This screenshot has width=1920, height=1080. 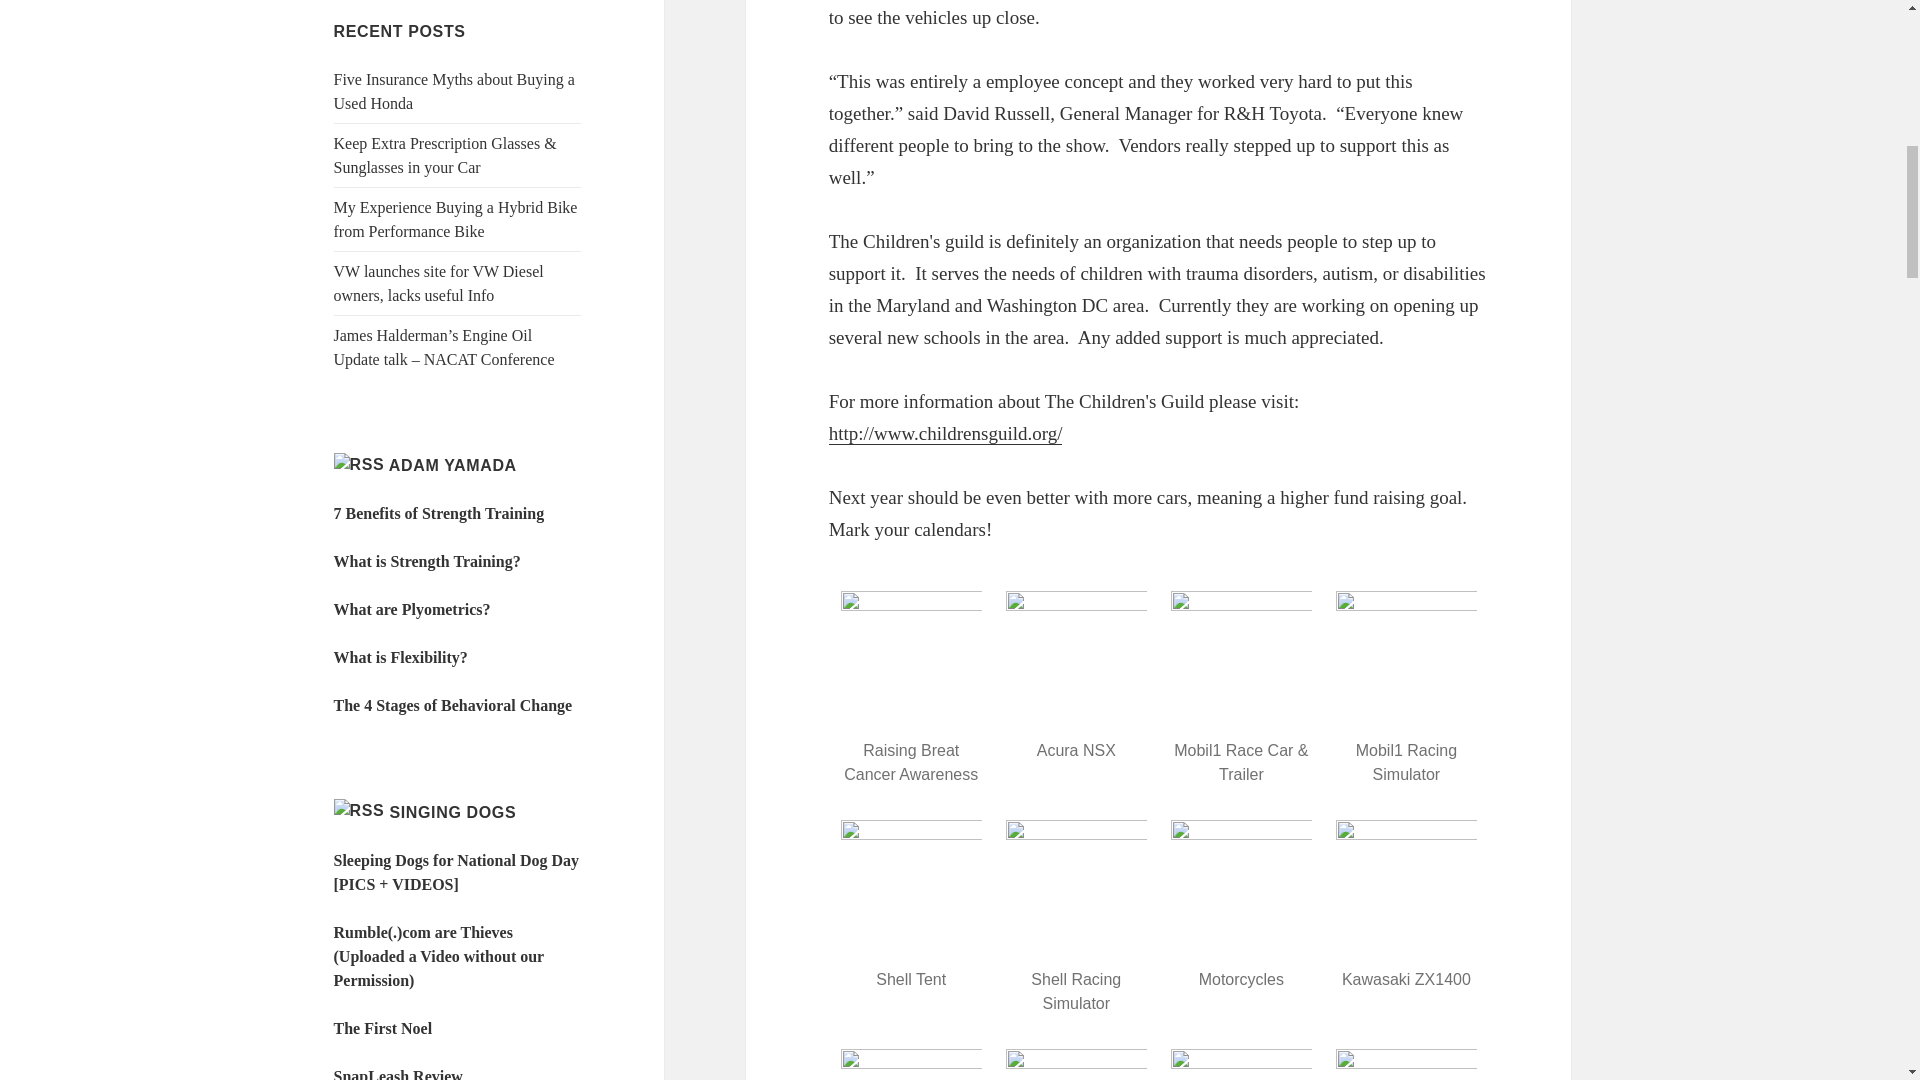 I want to click on Five Insurance Myths about Buying a Used Honda, so click(x=454, y=92).